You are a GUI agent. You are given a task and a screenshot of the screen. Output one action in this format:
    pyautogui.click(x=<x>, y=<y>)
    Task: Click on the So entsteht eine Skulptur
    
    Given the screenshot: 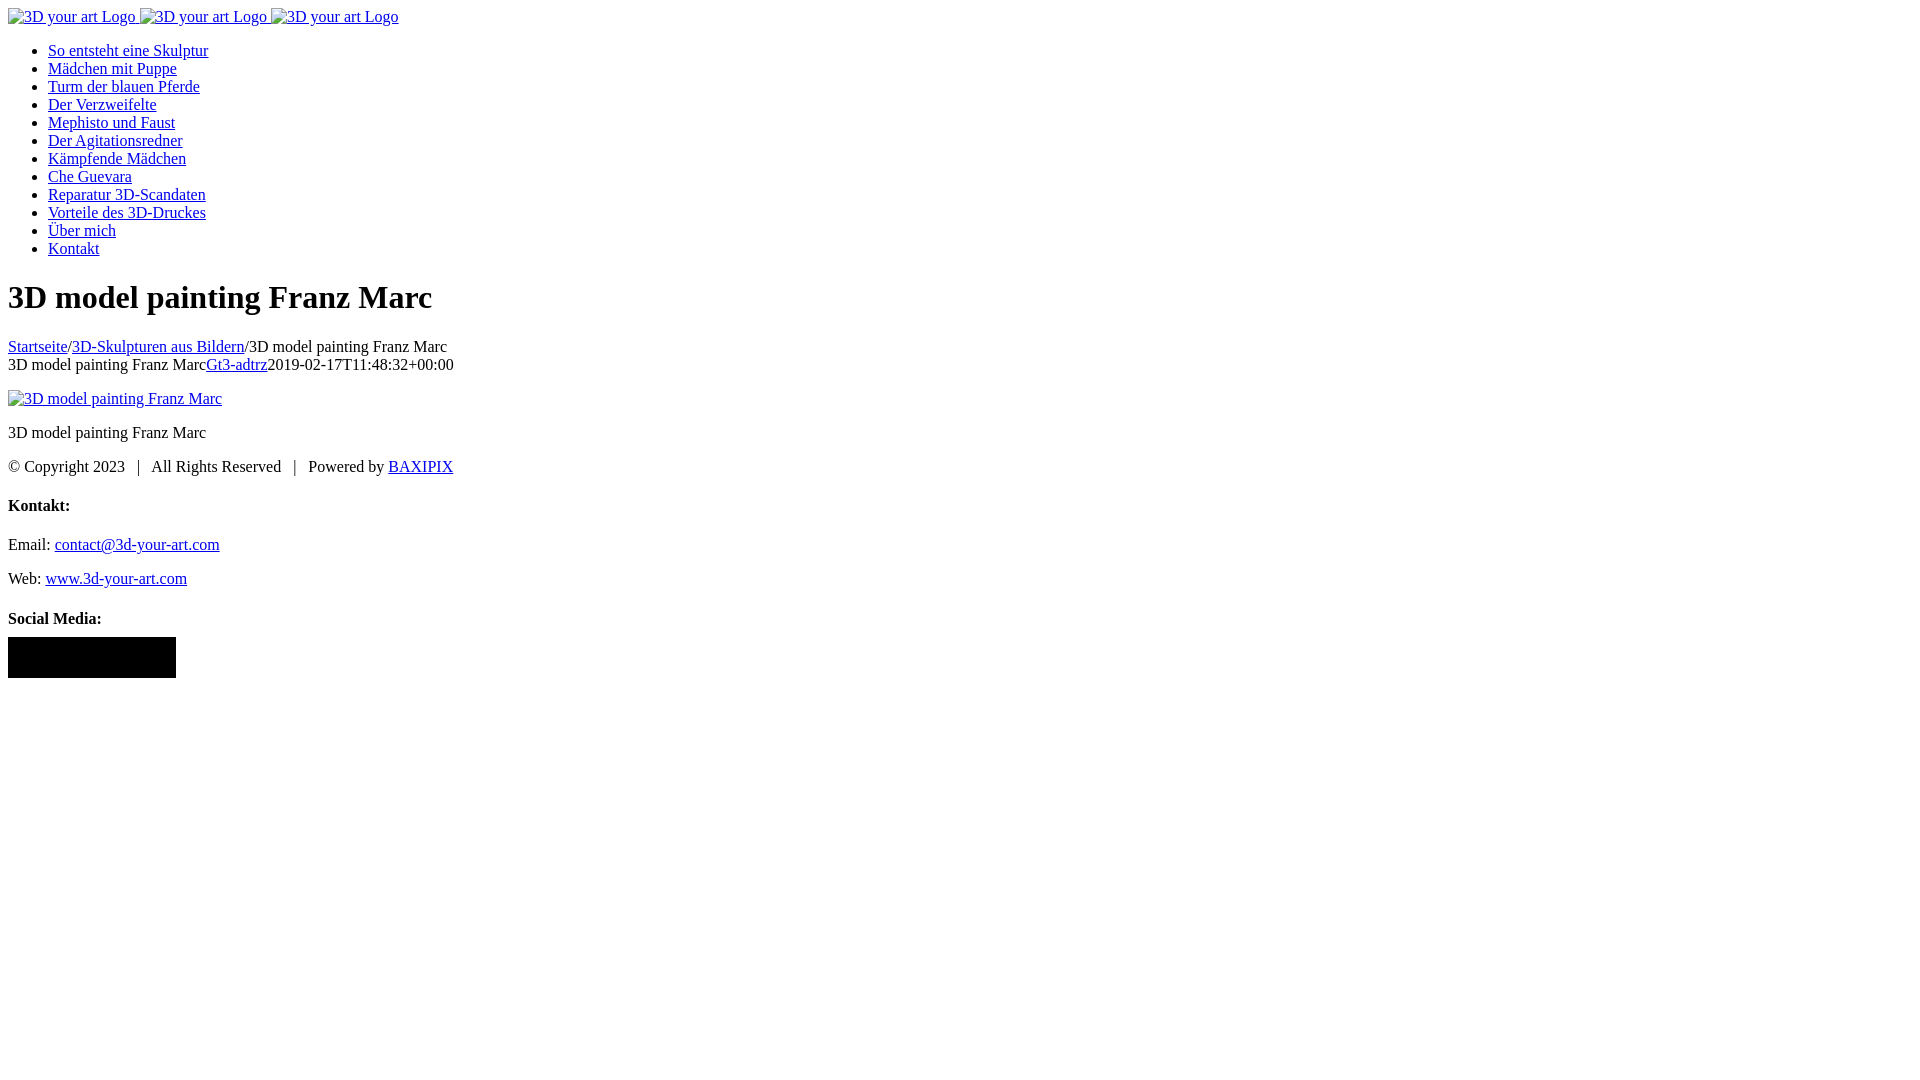 What is the action you would take?
    pyautogui.click(x=128, y=50)
    